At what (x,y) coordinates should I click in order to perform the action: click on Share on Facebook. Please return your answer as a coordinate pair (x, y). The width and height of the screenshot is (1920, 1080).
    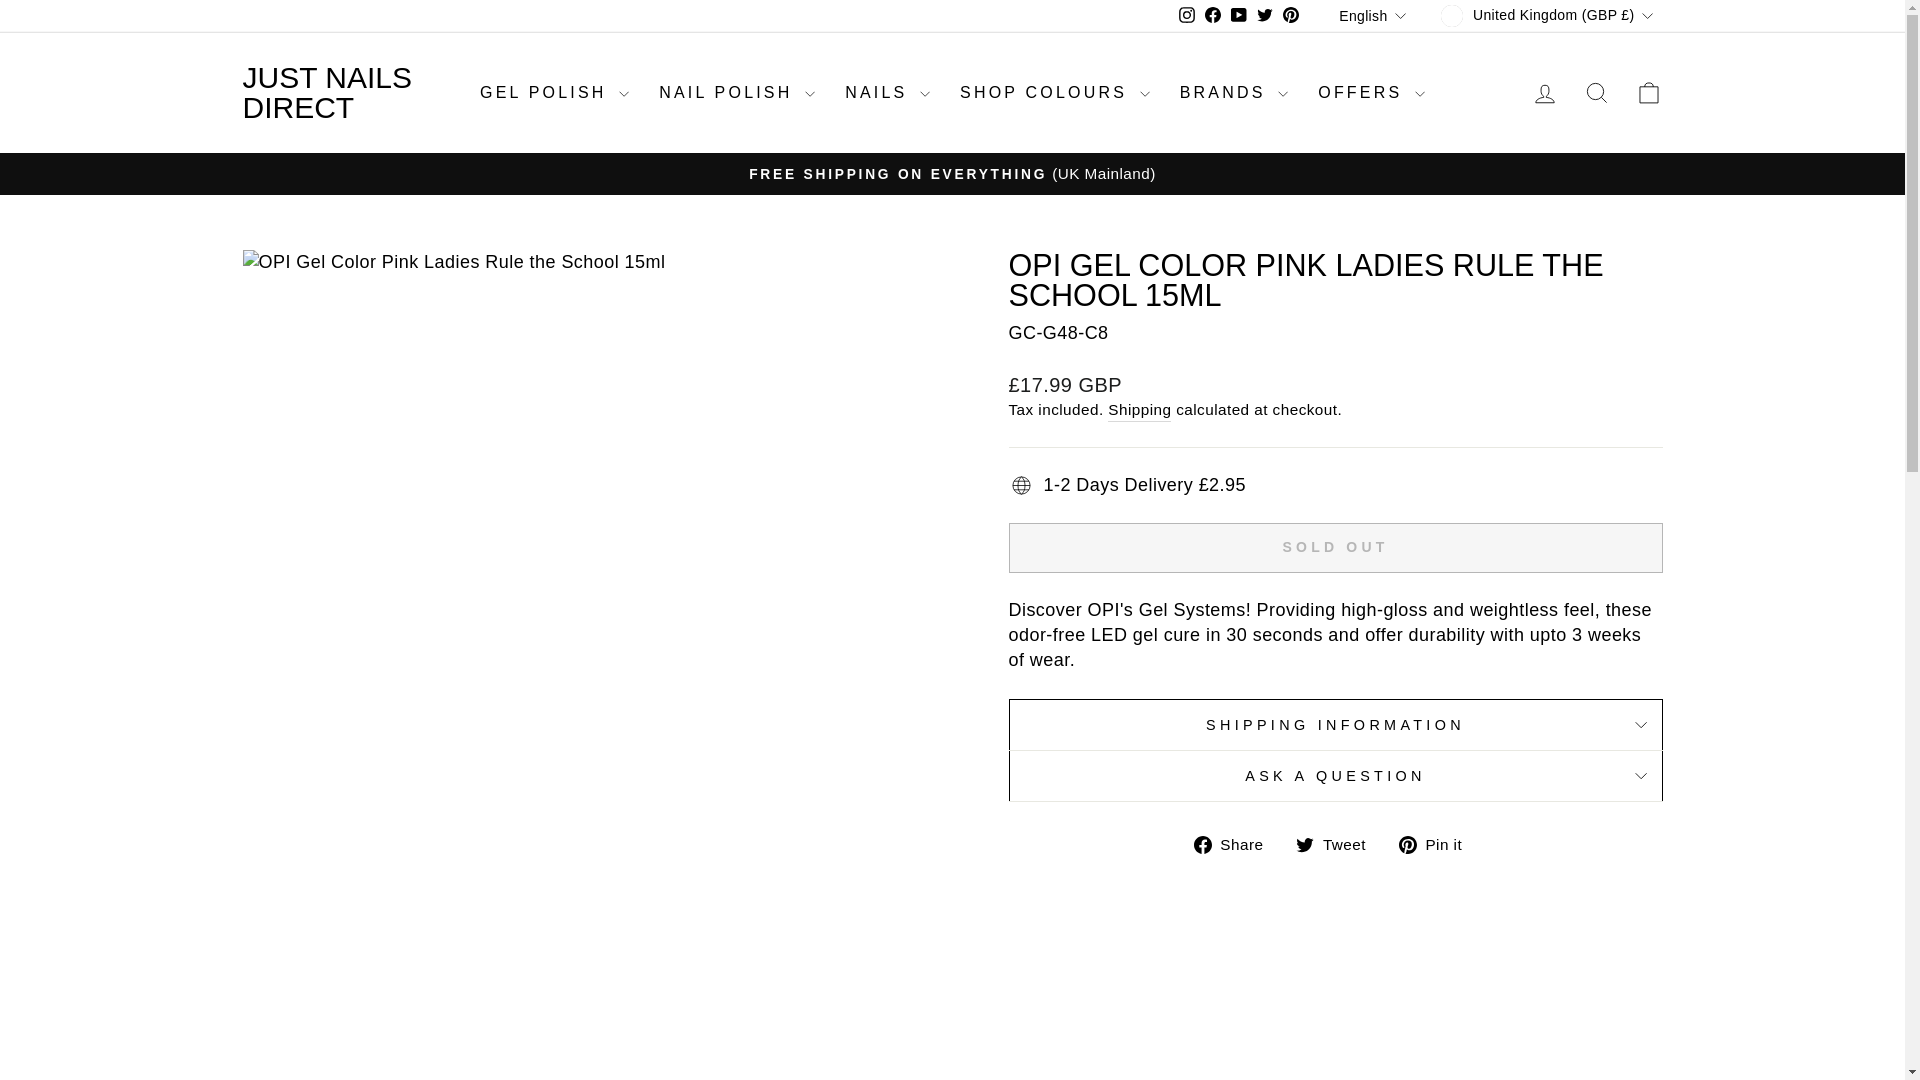
    Looking at the image, I should click on (1236, 844).